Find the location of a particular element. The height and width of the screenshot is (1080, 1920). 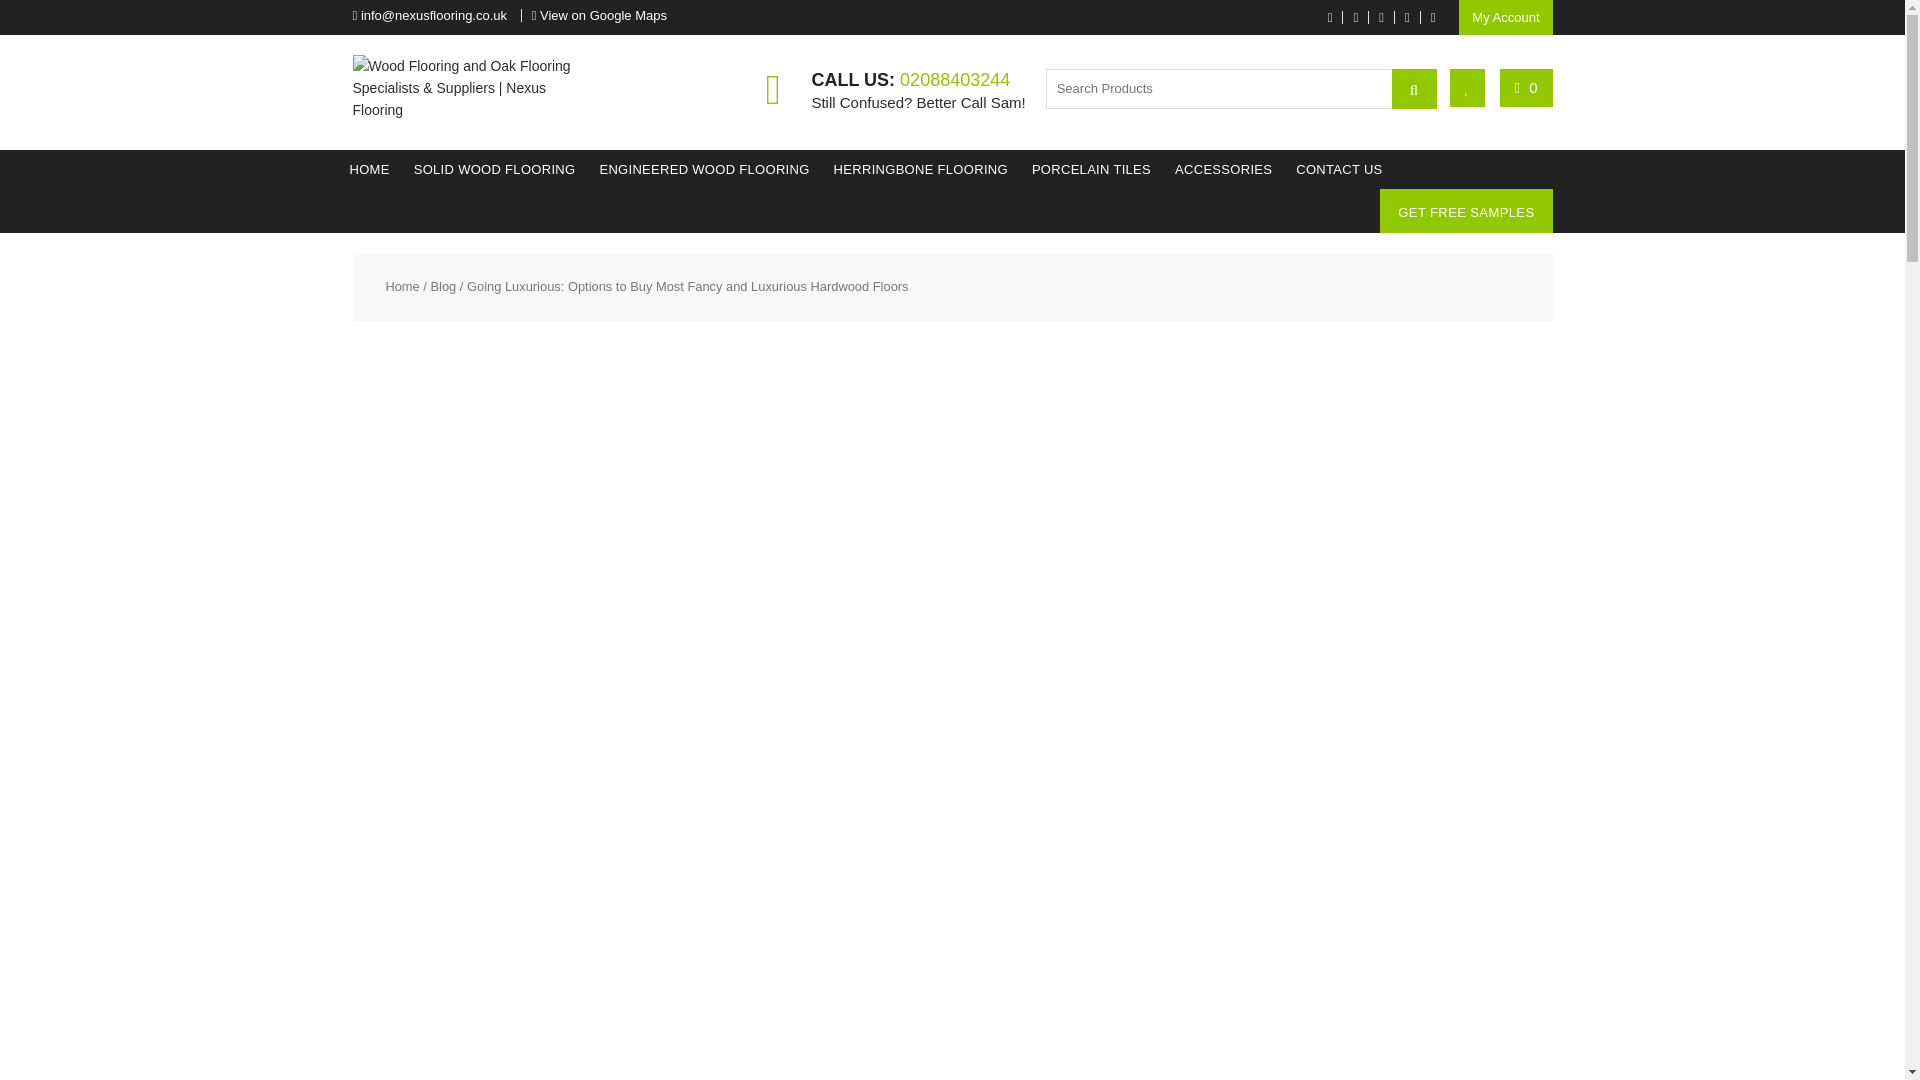

Blog is located at coordinates (443, 286).